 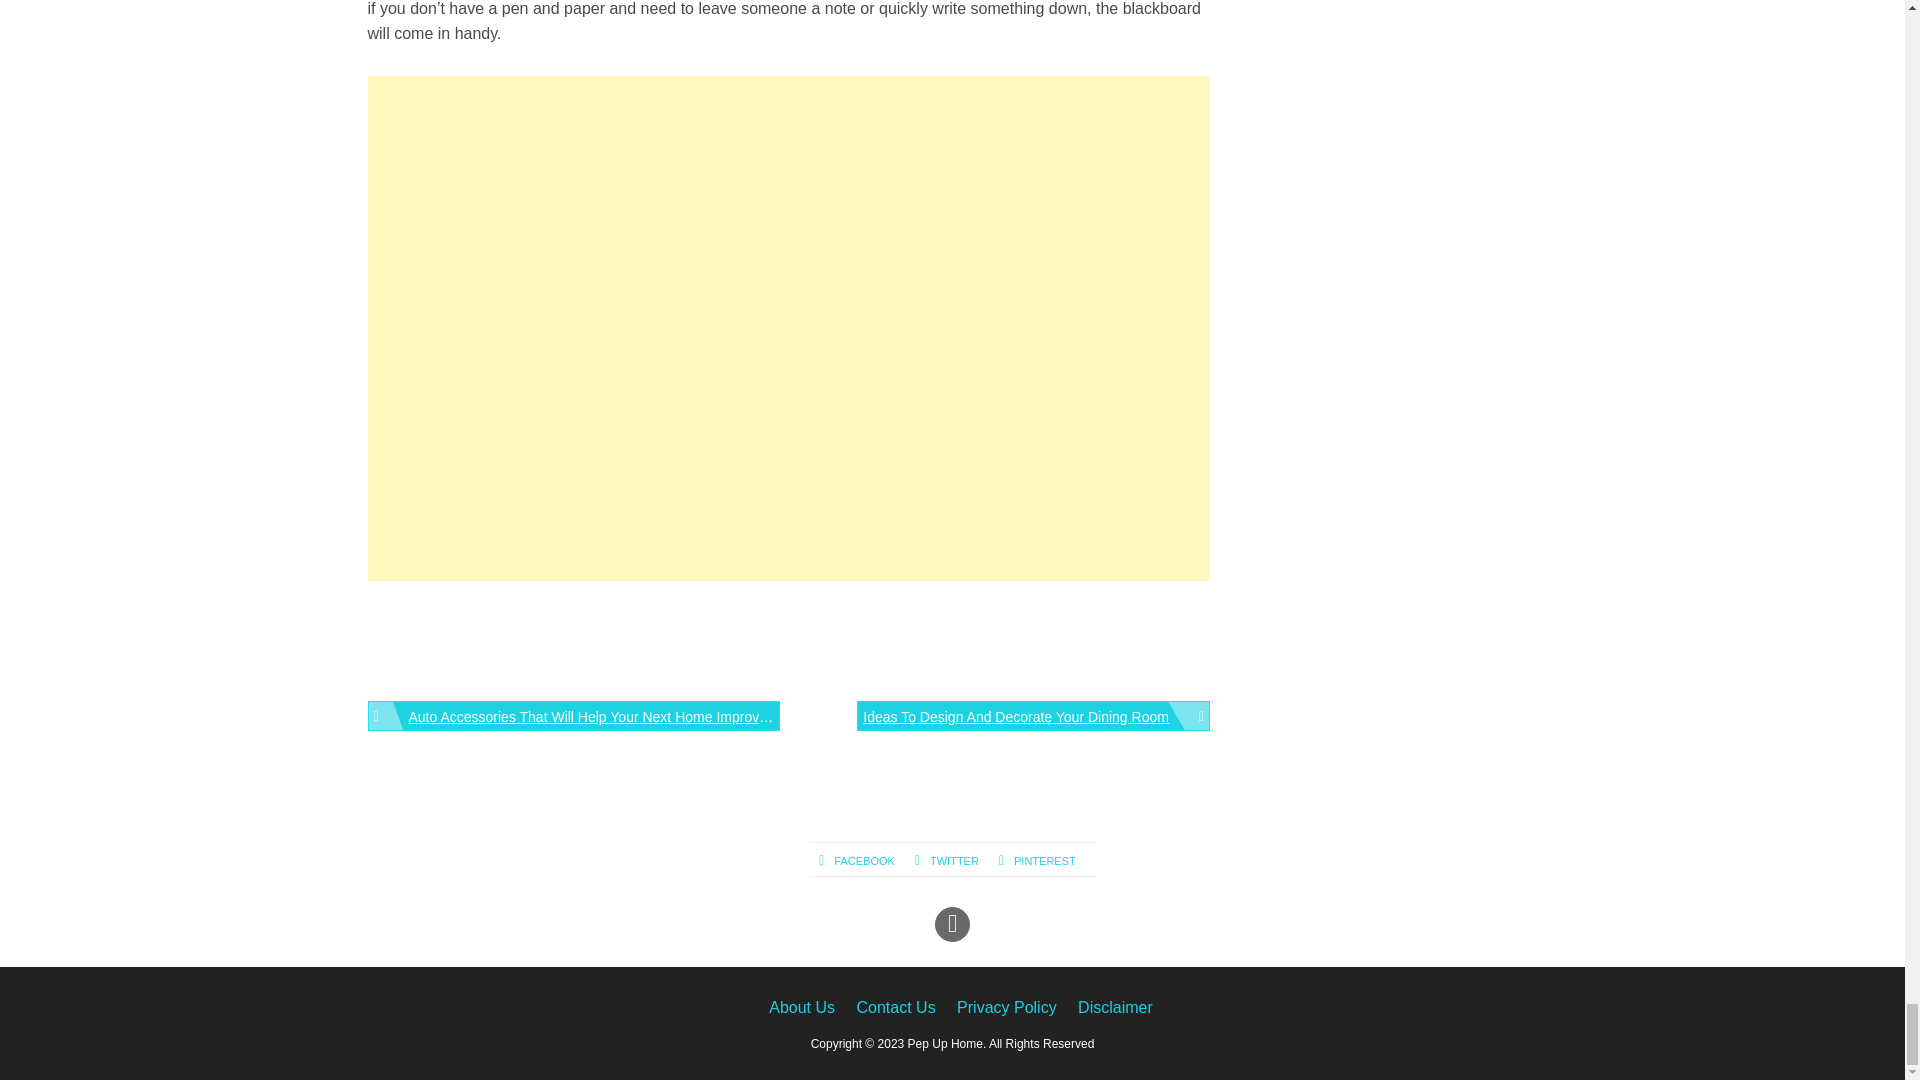 I want to click on Ideas To Design And Decorate Your Dining Room, so click(x=1032, y=716).